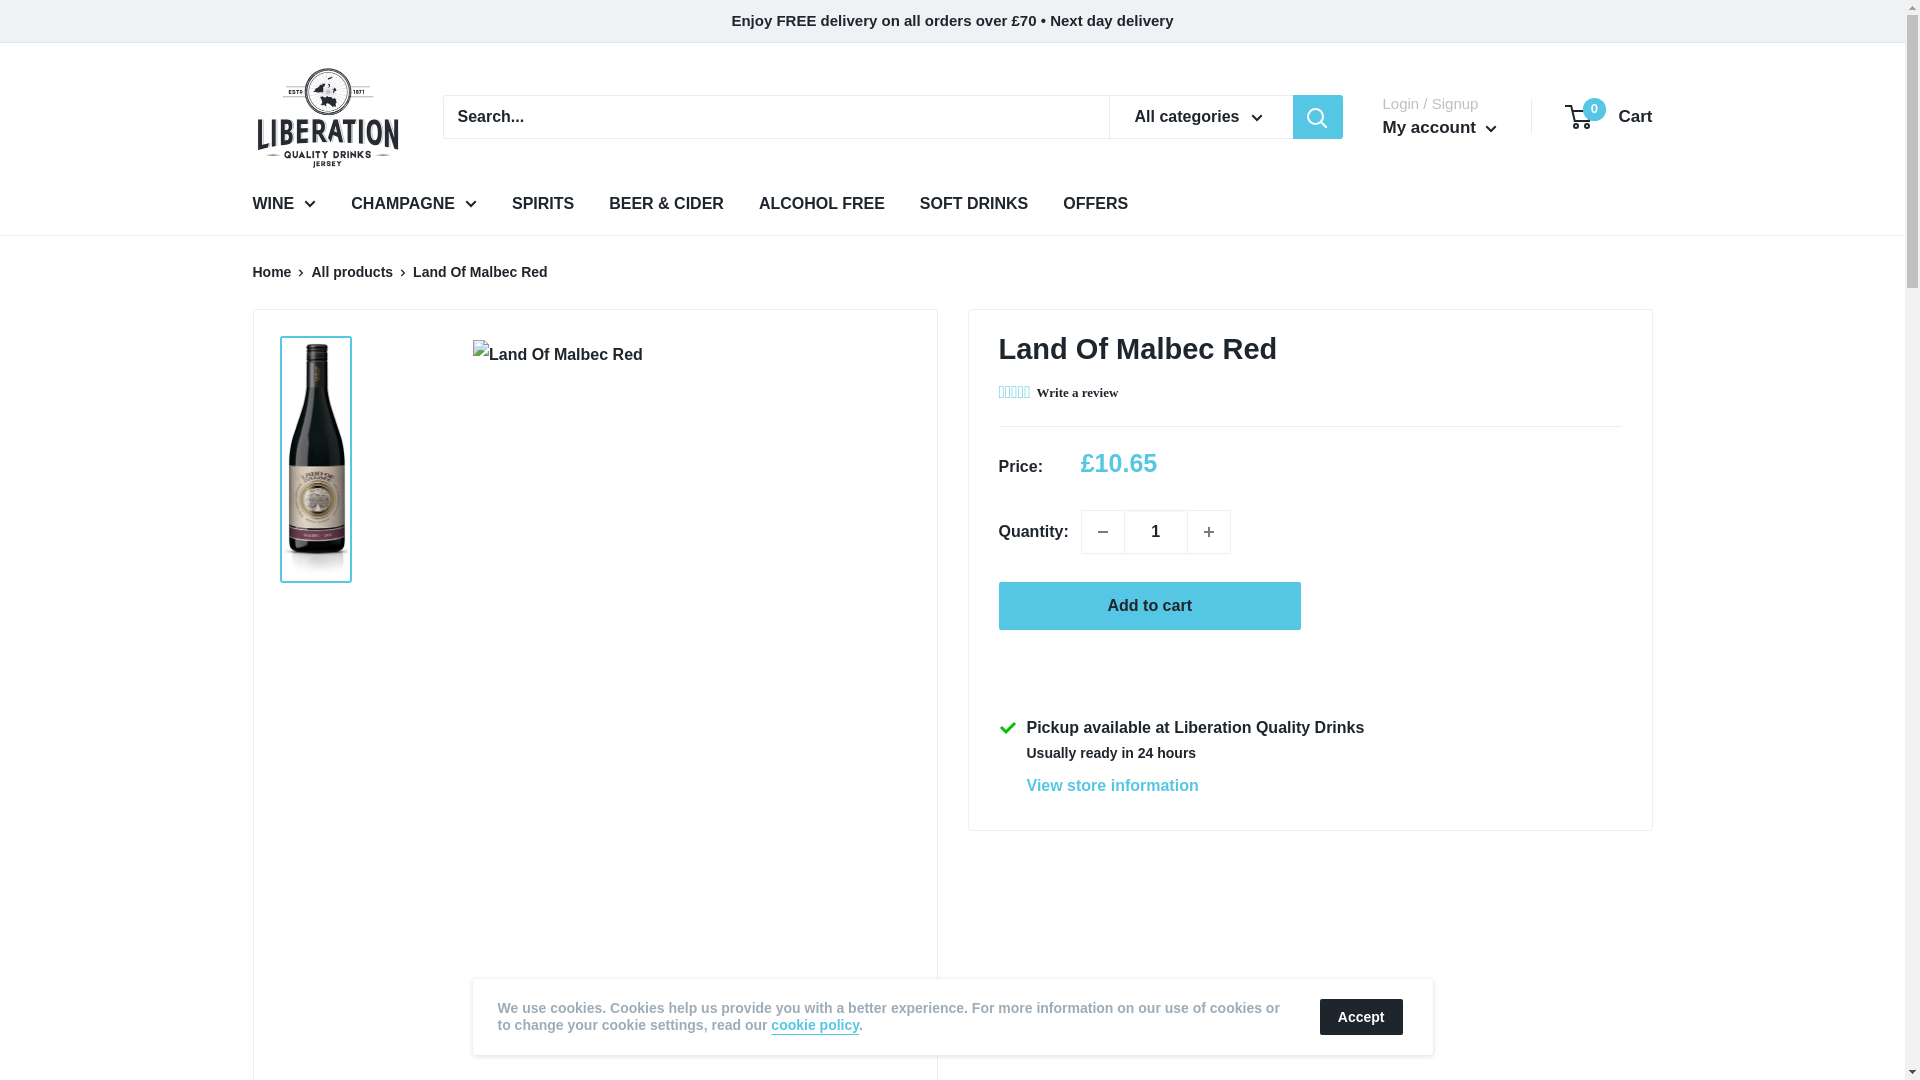 This screenshot has width=1920, height=1080. I want to click on Increase quantity by 1, so click(1209, 530).